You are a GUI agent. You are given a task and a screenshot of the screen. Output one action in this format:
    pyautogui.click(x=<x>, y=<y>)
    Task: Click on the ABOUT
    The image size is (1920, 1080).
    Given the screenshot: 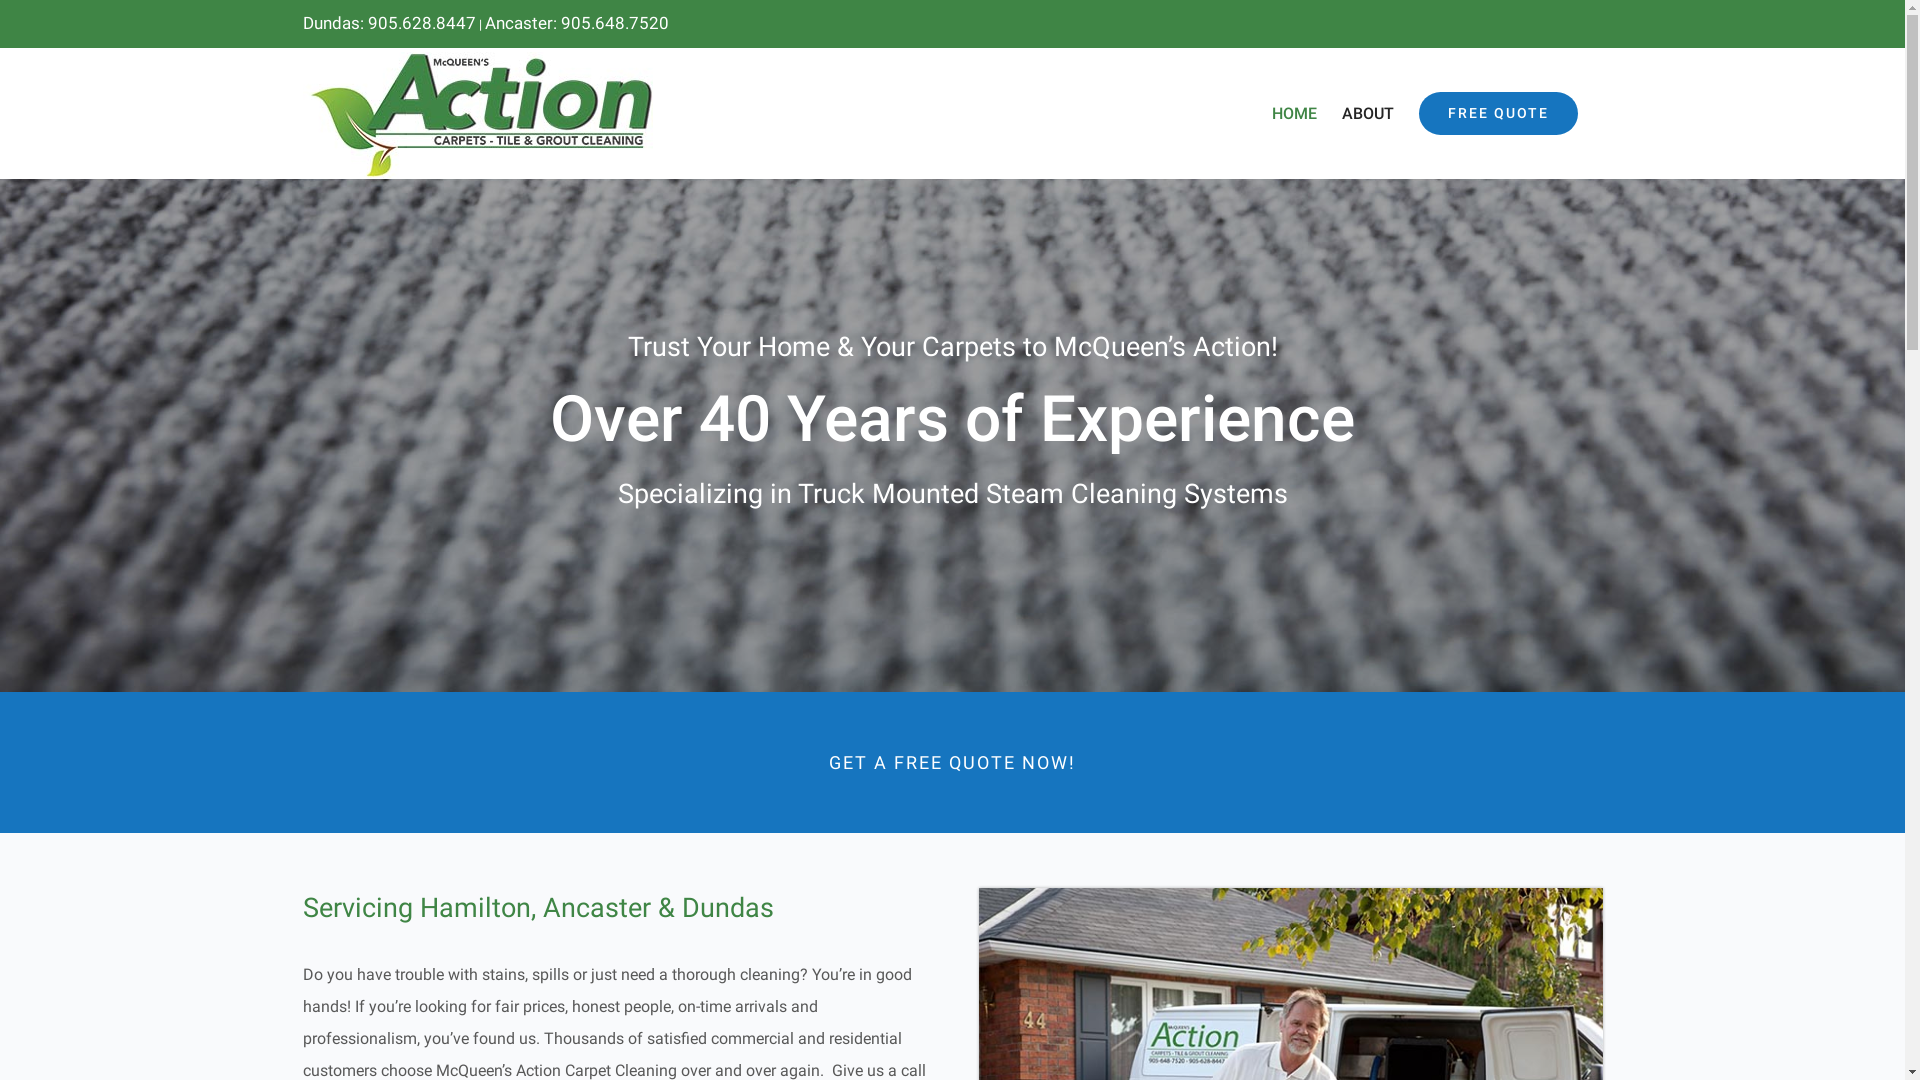 What is the action you would take?
    pyautogui.click(x=1368, y=114)
    